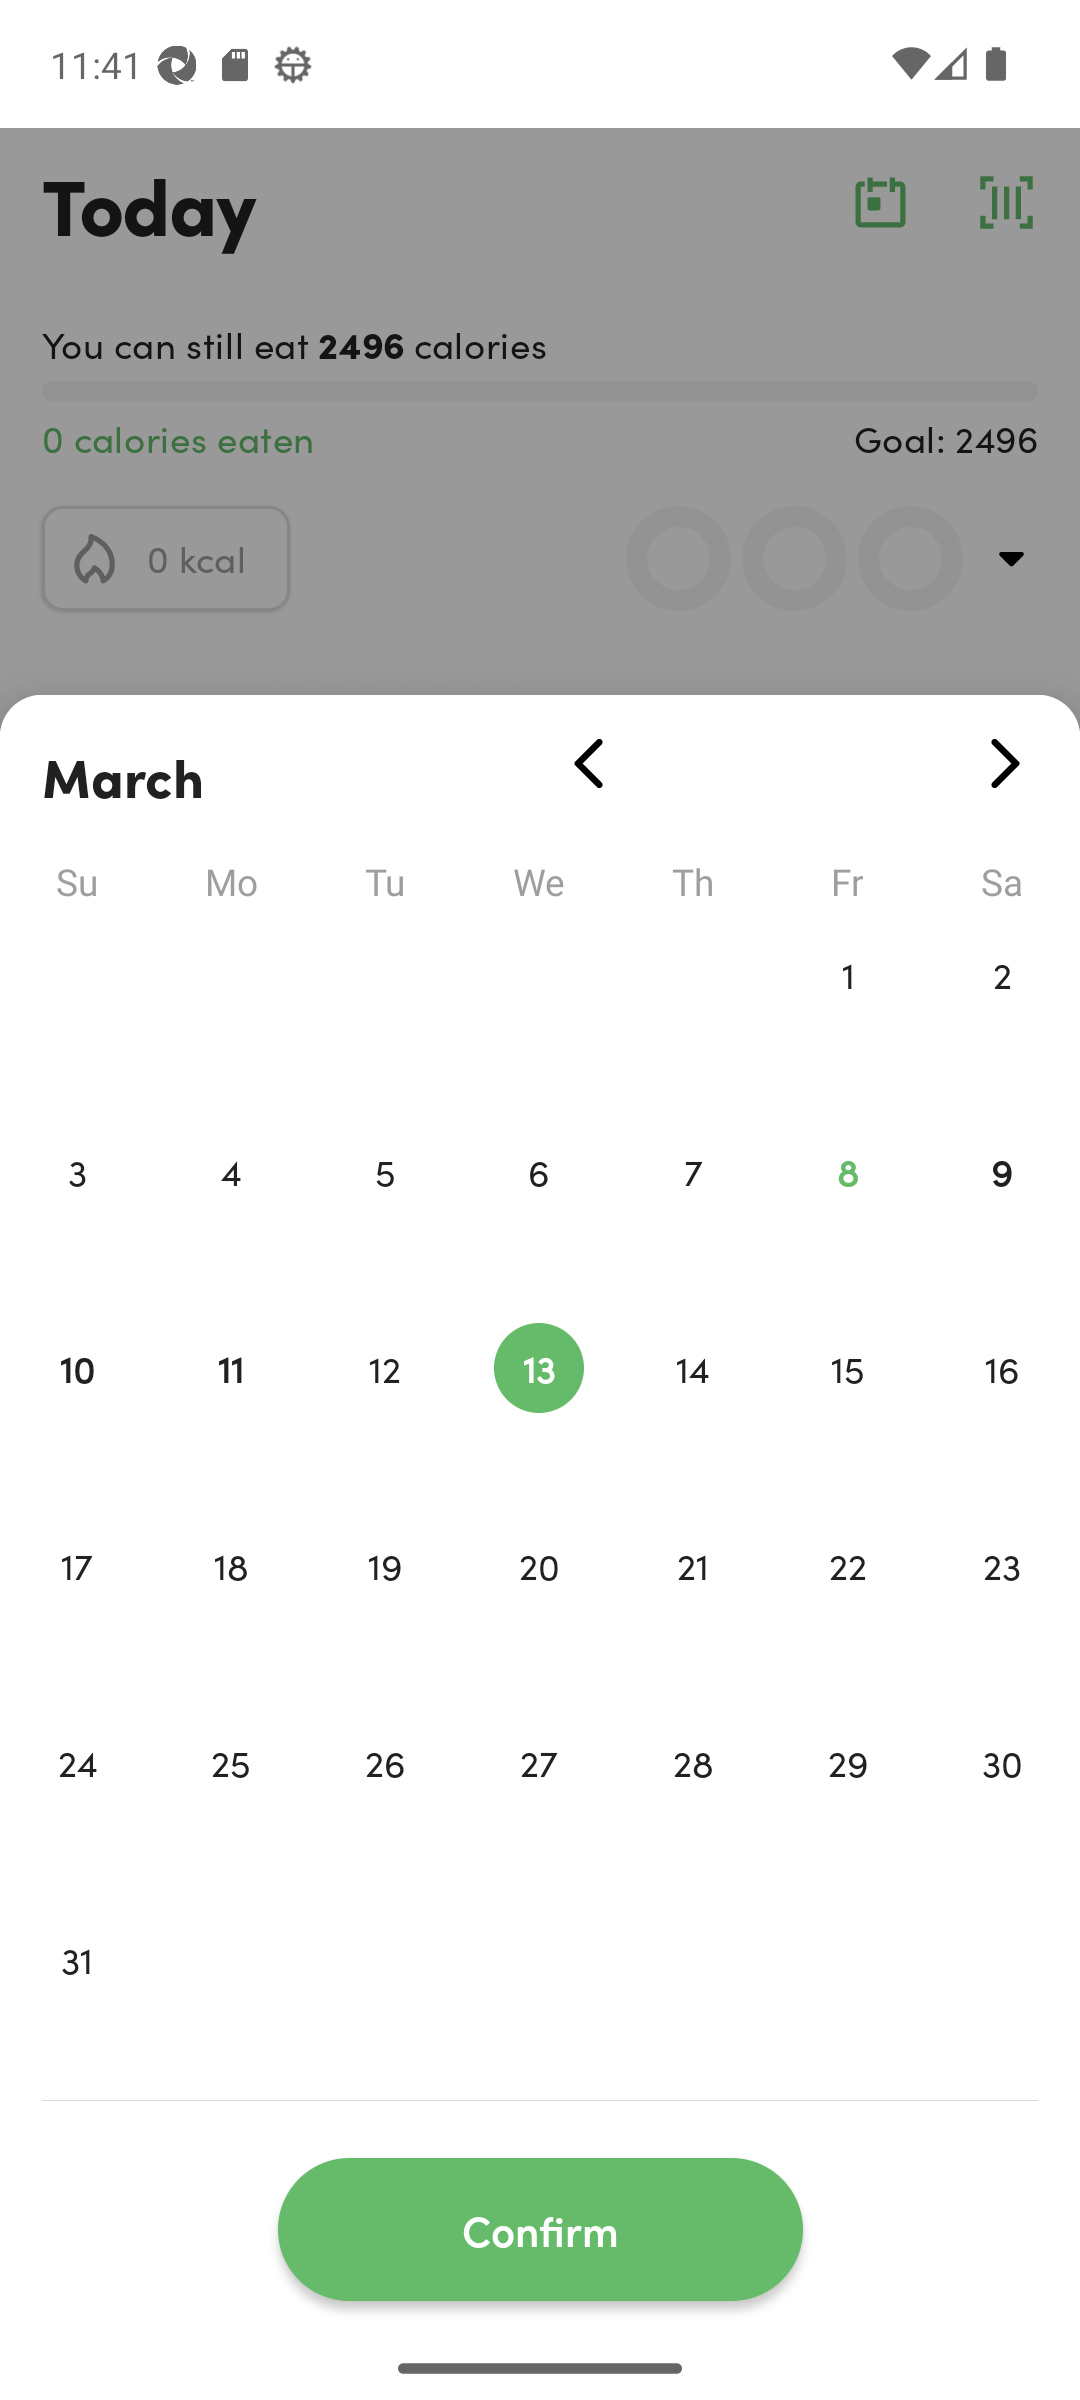 This screenshot has height=2400, width=1080. Describe the element at coordinates (848, 1410) in the screenshot. I see `15` at that location.